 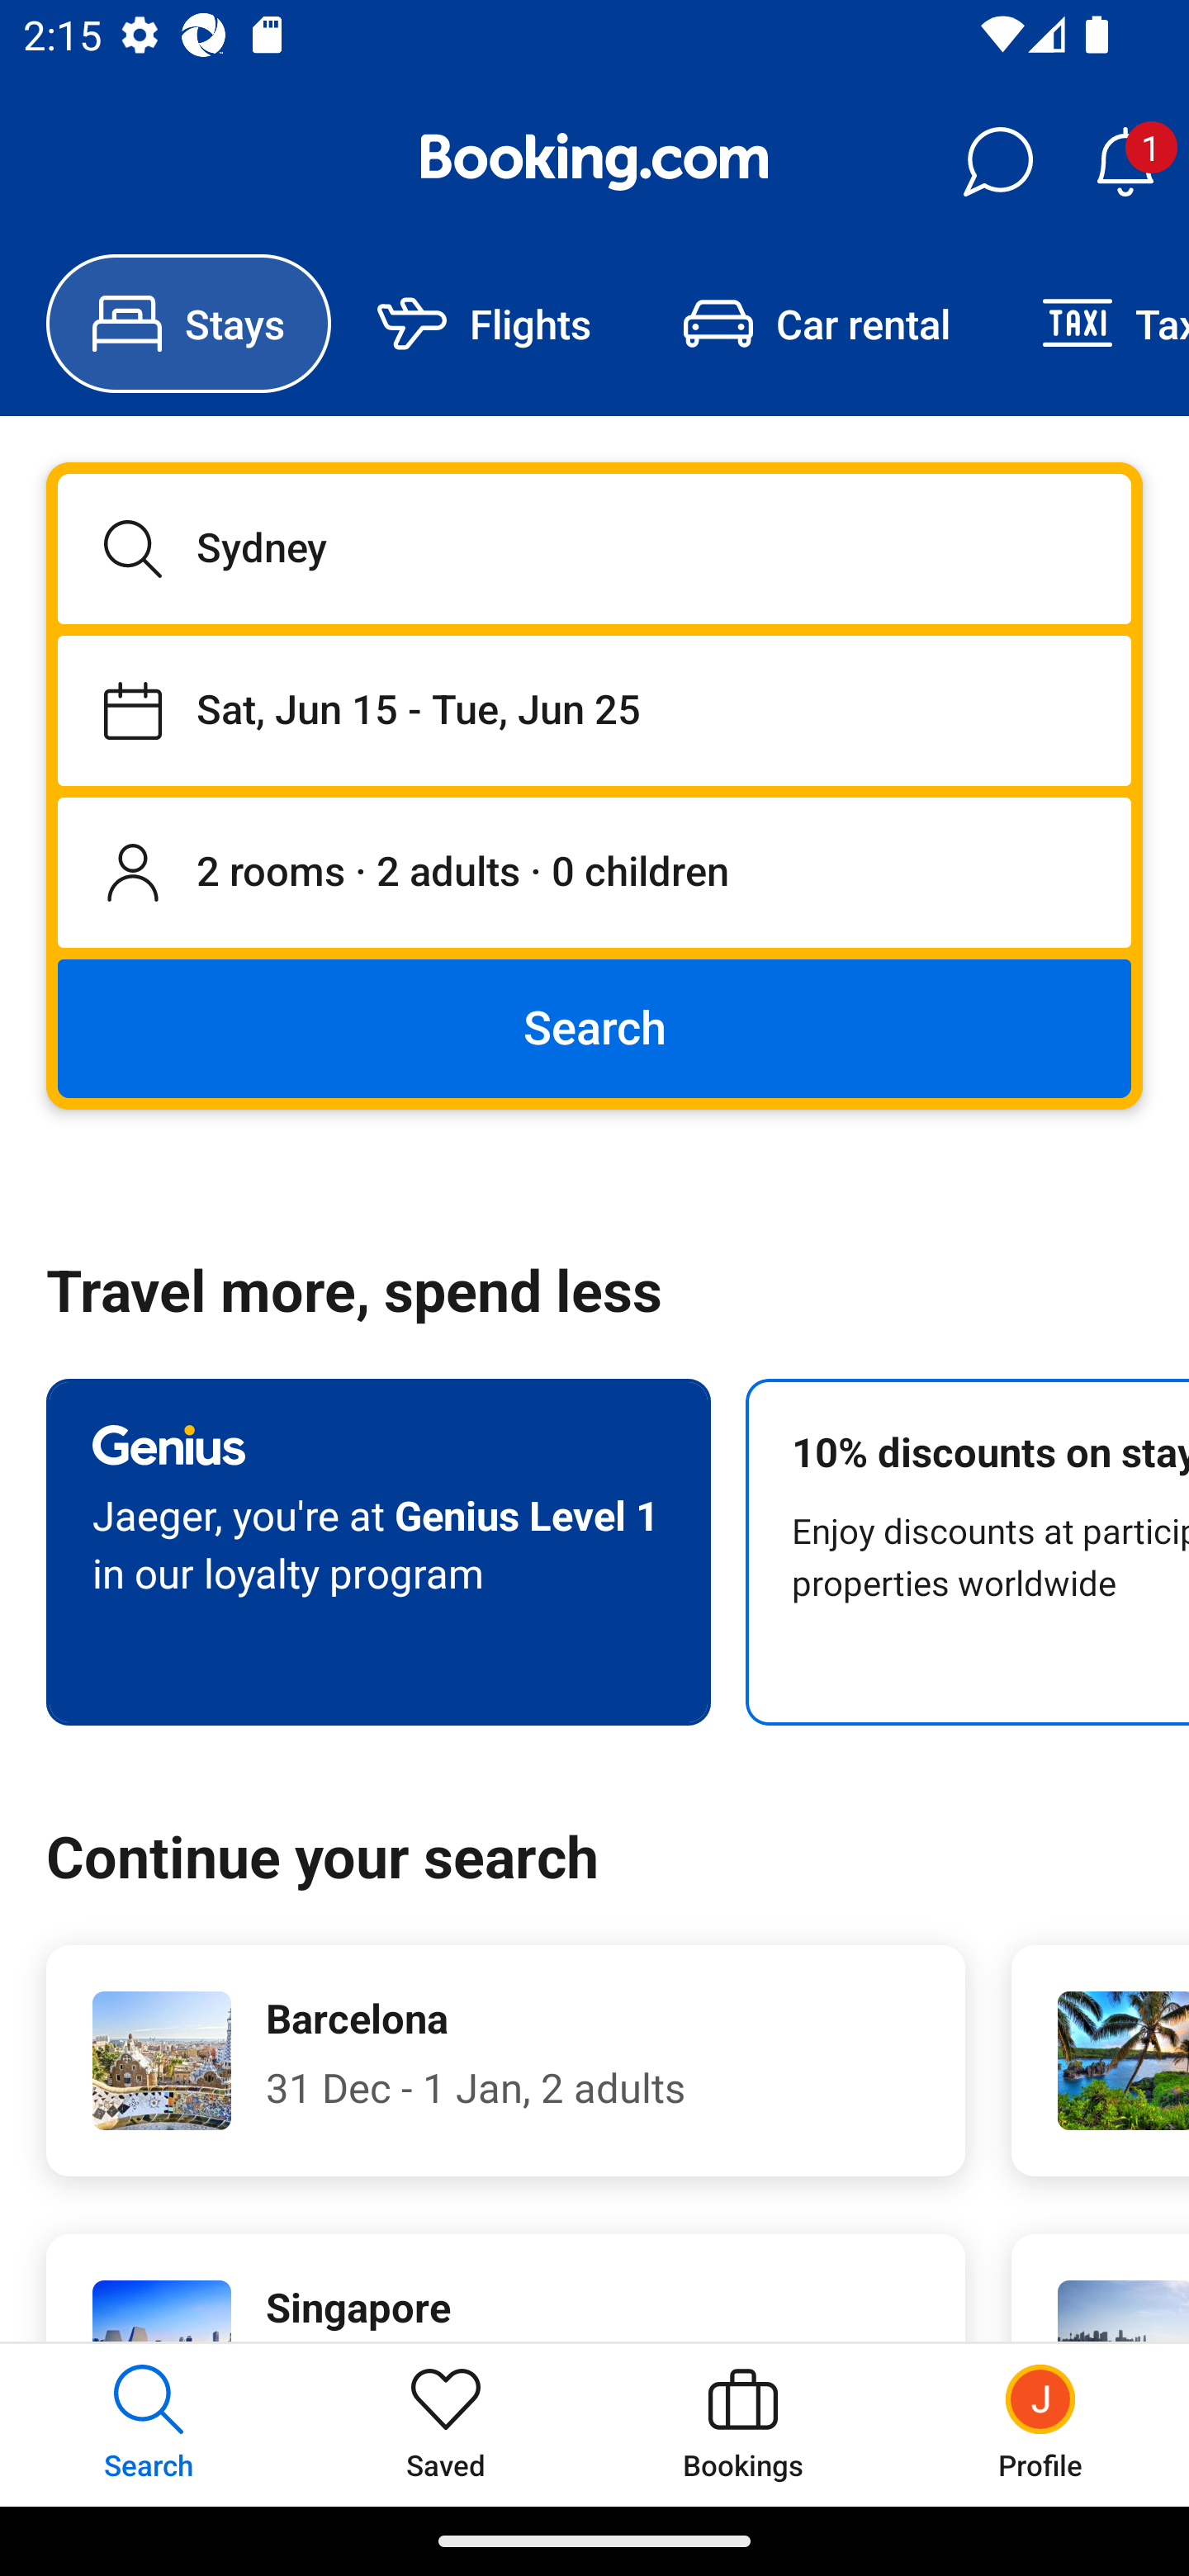 I want to click on Stays, so click(x=188, y=324).